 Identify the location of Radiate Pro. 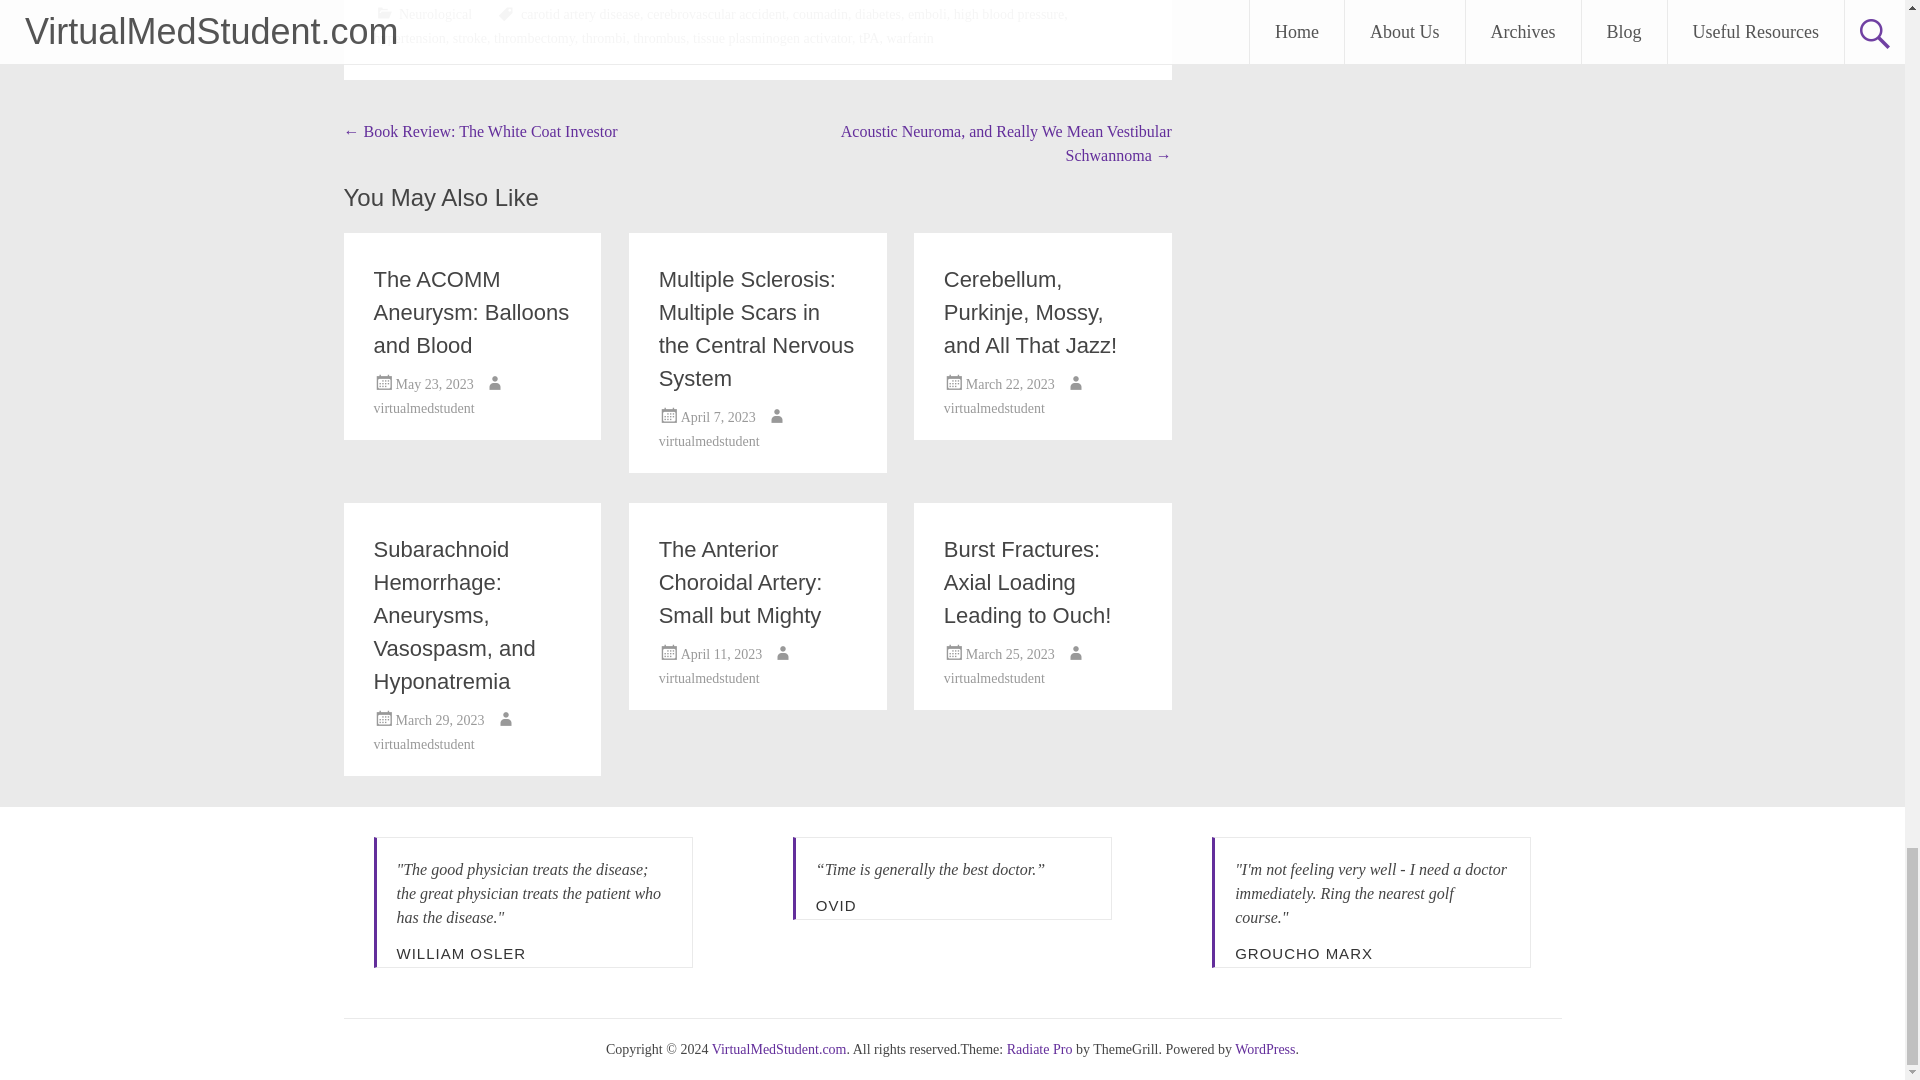
(1040, 1050).